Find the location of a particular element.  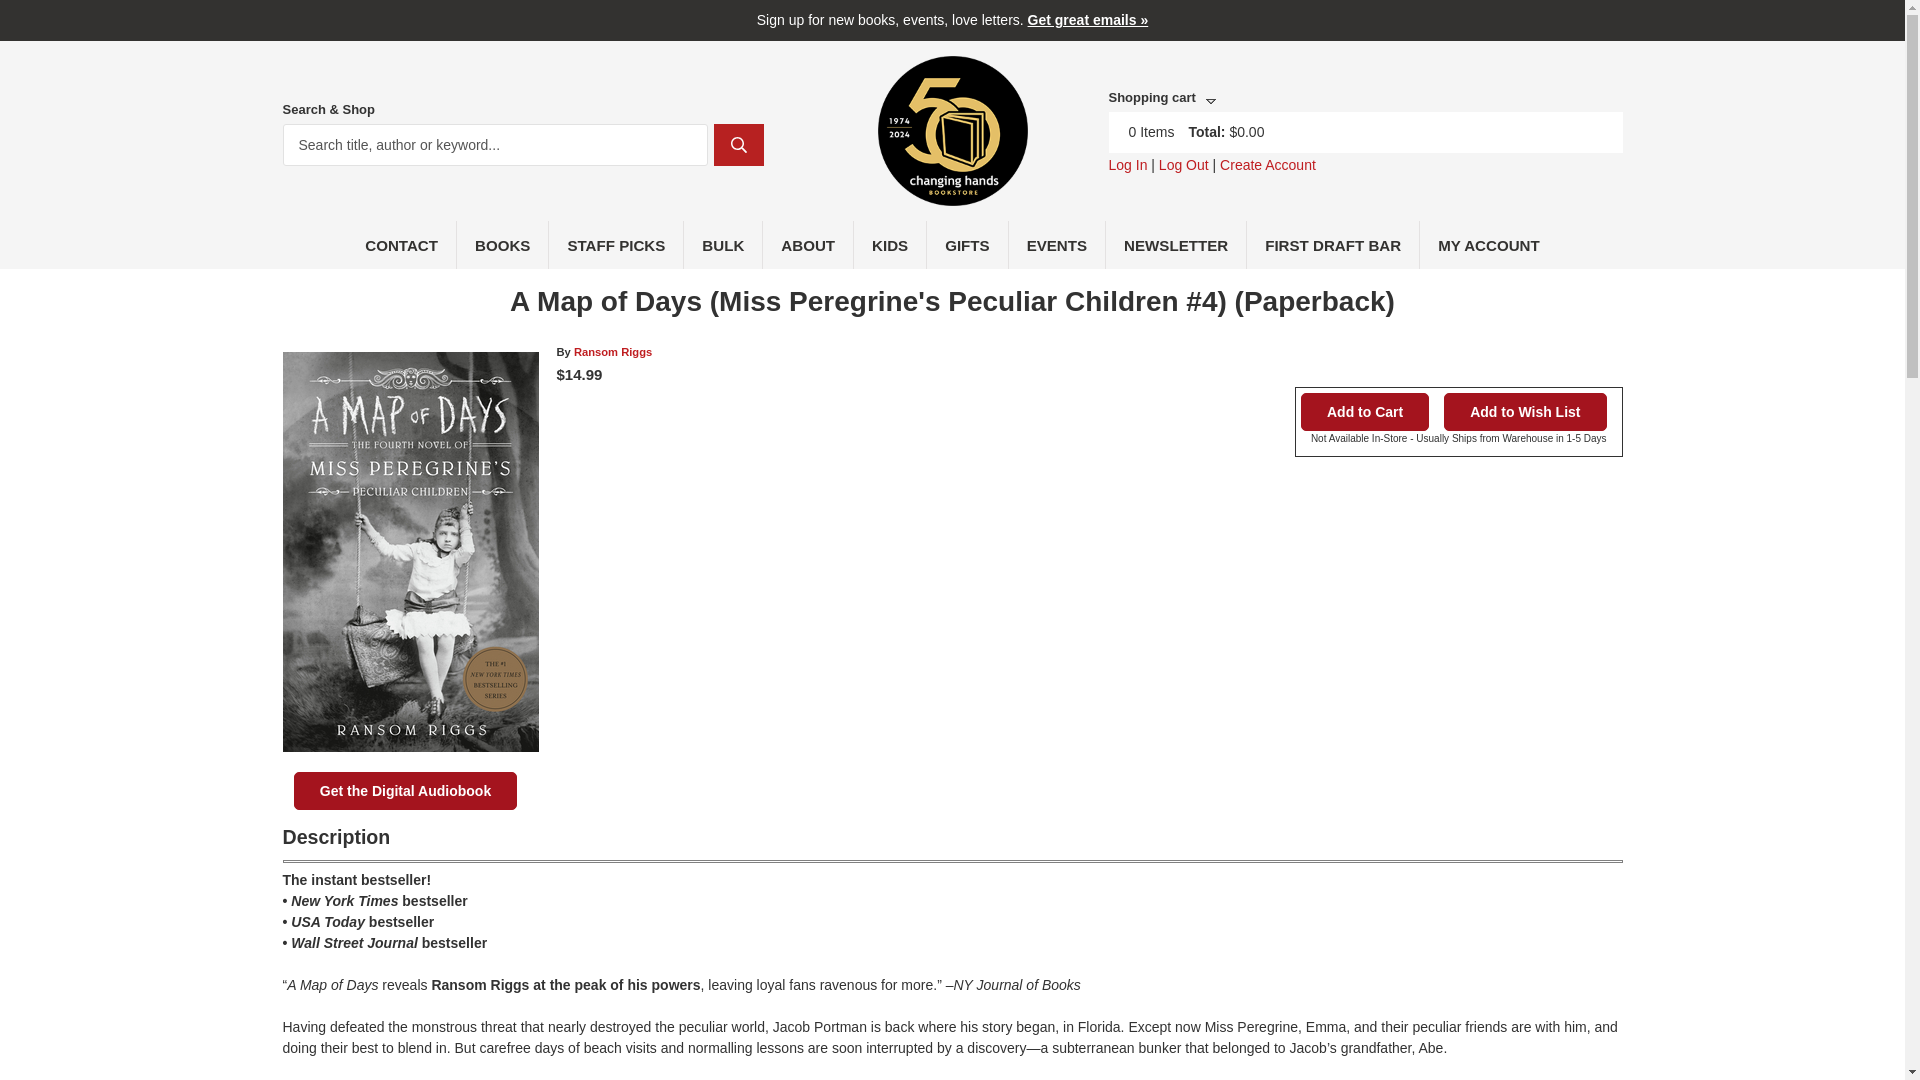

Log In is located at coordinates (1126, 164).